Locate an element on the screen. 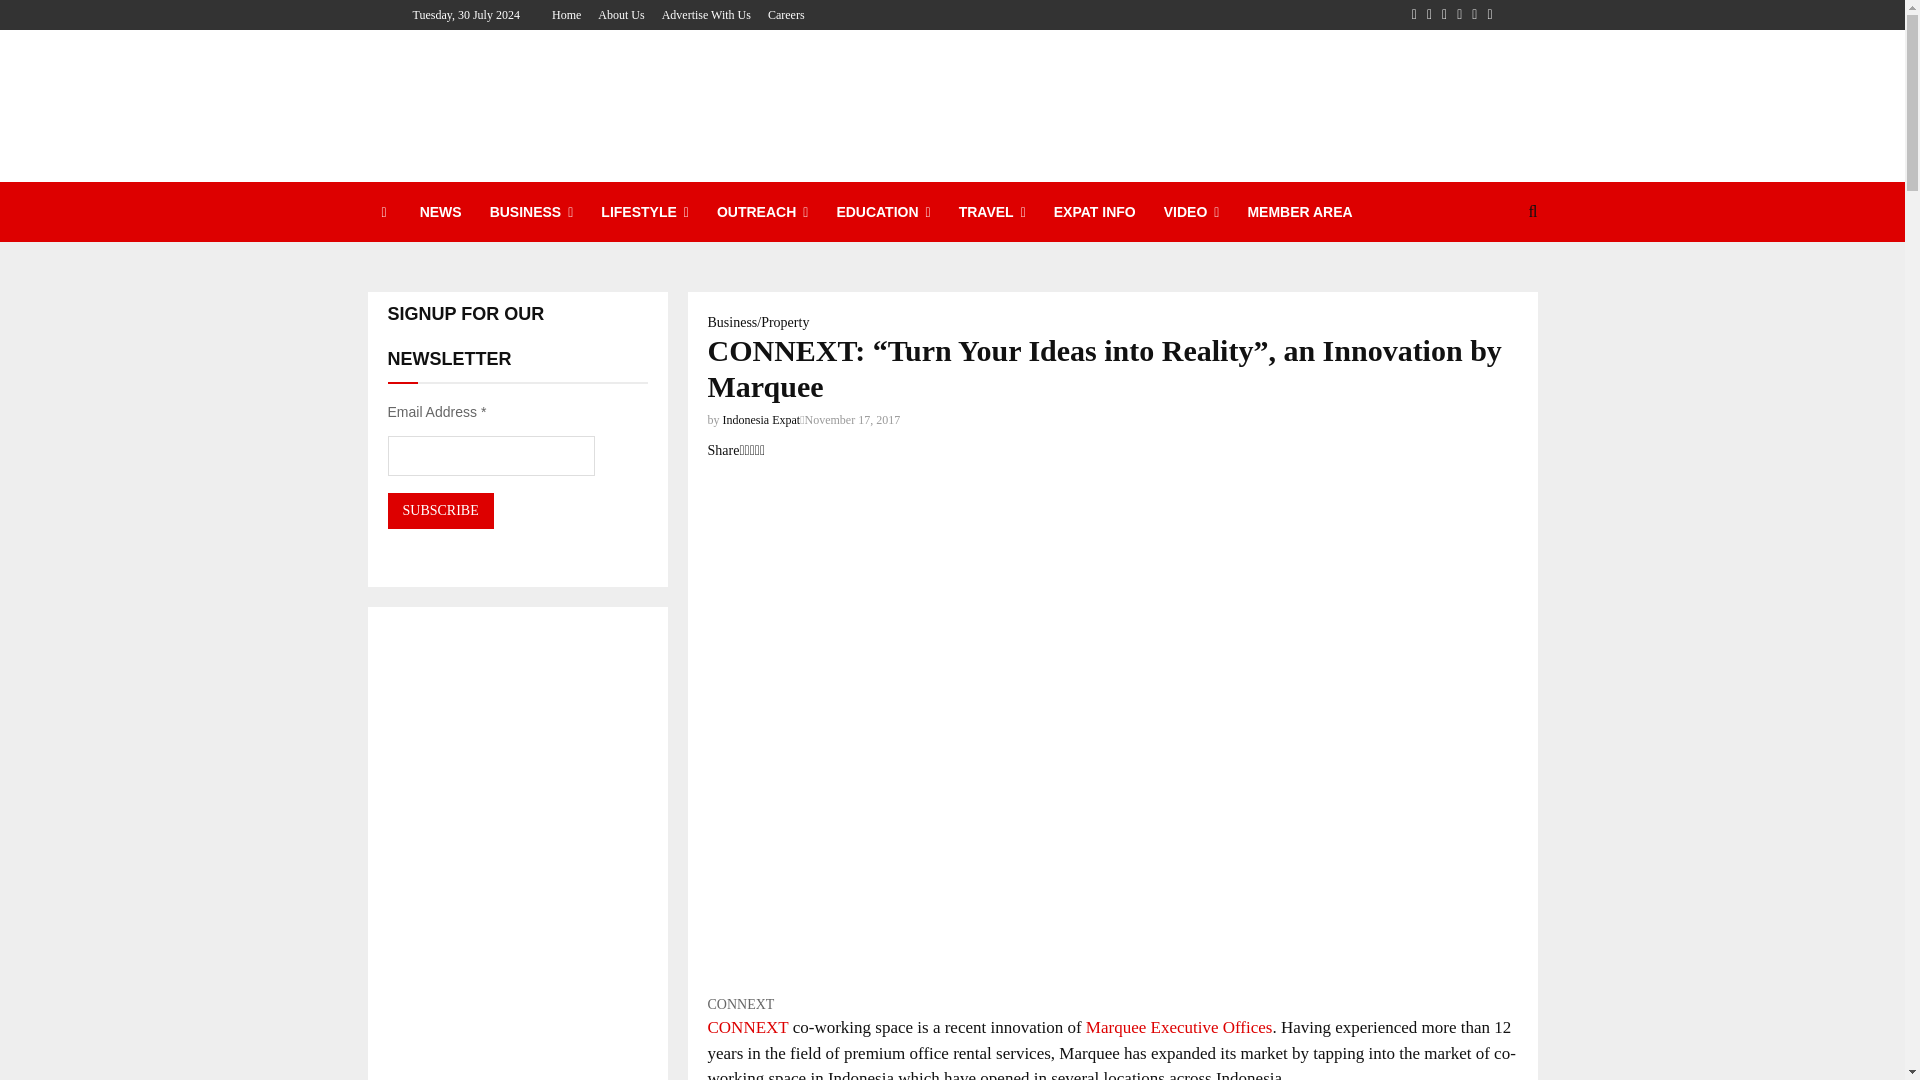 The width and height of the screenshot is (1920, 1080). Careers is located at coordinates (786, 15).